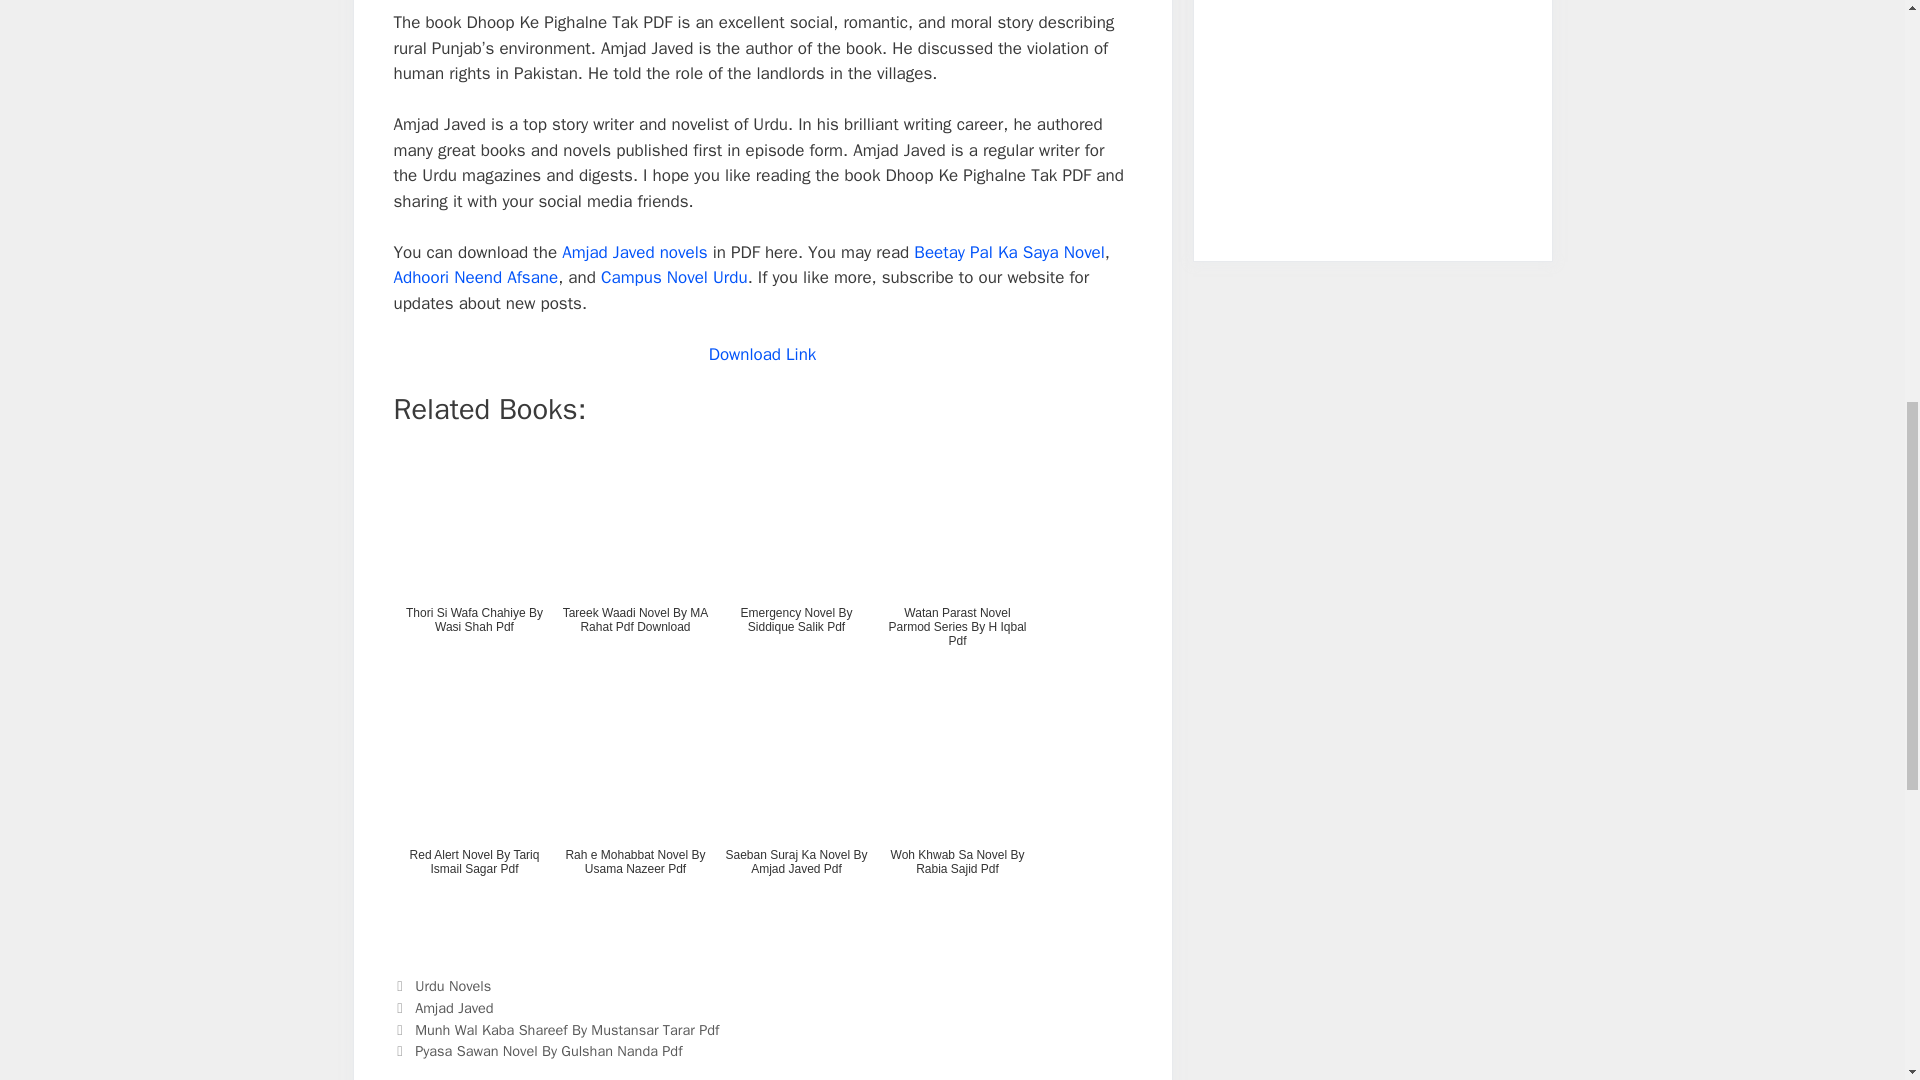 This screenshot has height=1080, width=1920. I want to click on Amjad Javed, so click(454, 1008).